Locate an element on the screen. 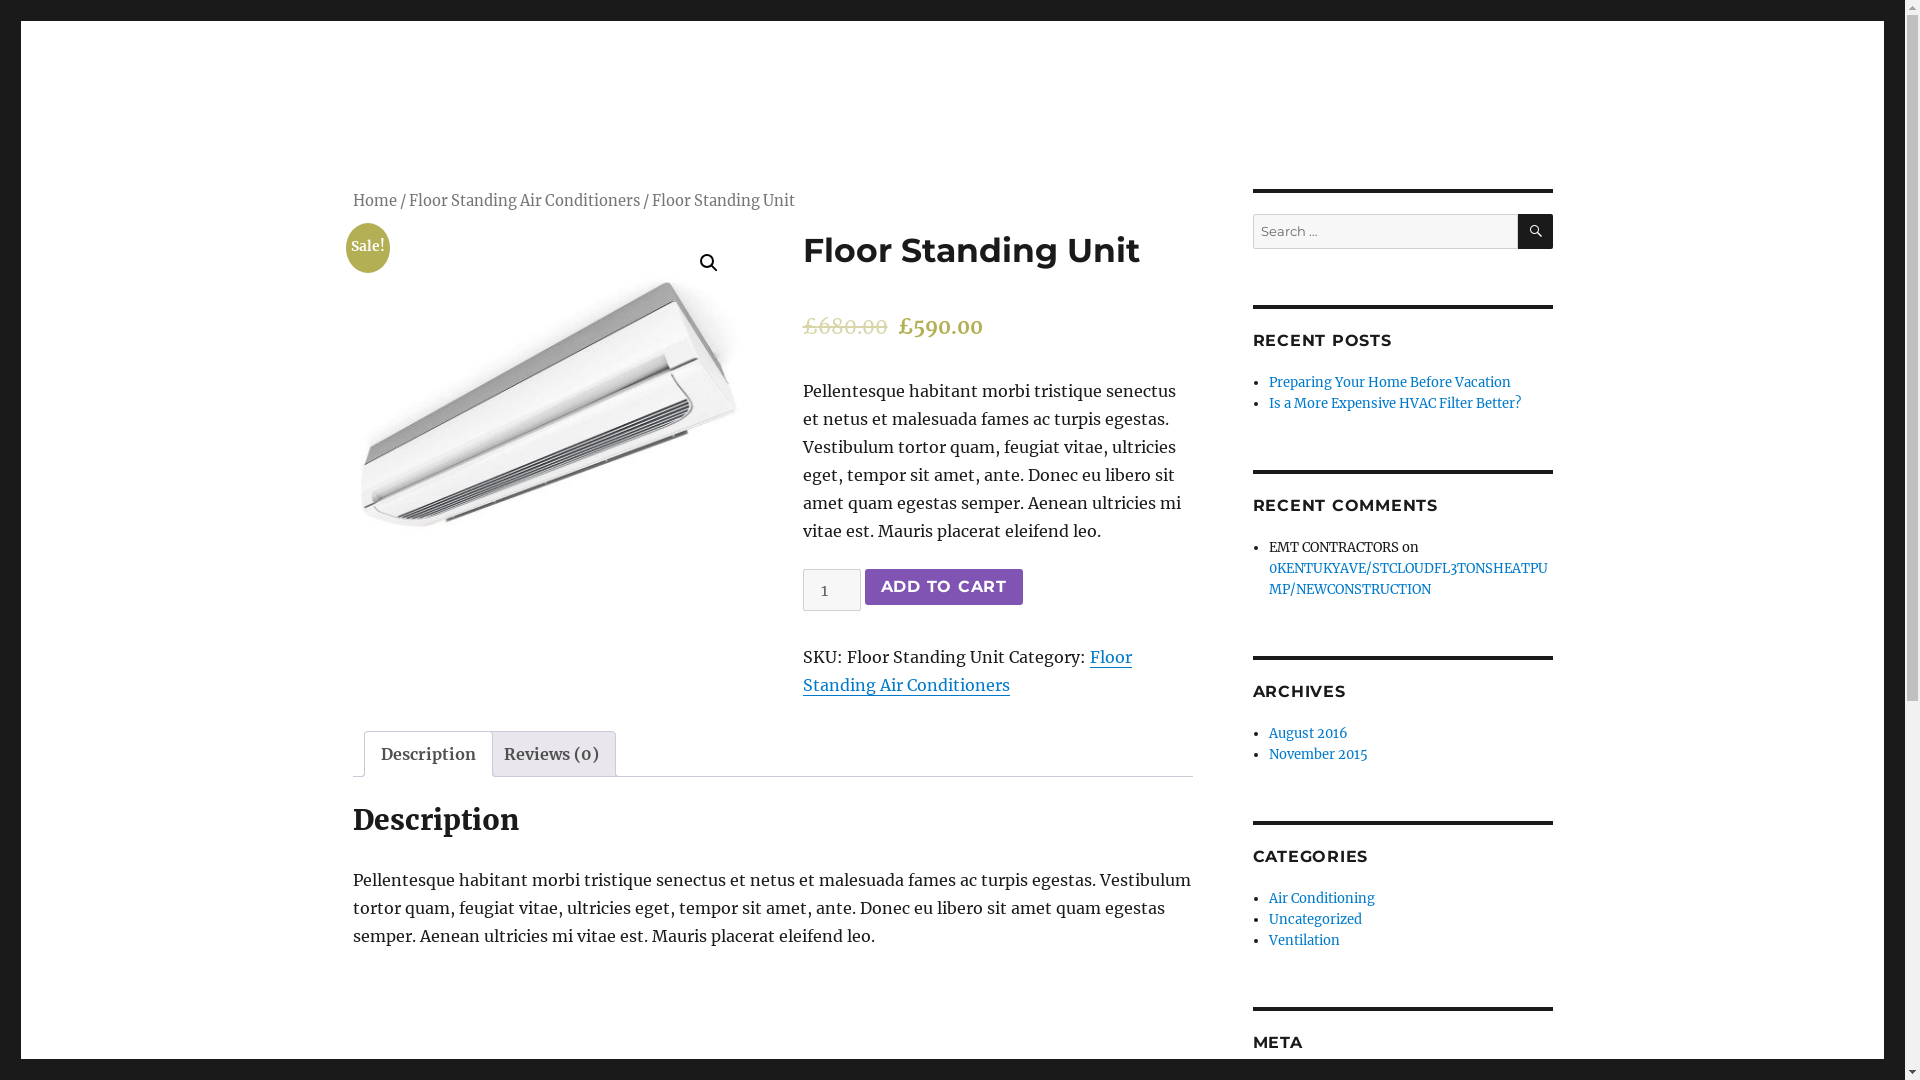 This screenshot has width=1920, height=1080. Reviews (0) is located at coordinates (552, 754).